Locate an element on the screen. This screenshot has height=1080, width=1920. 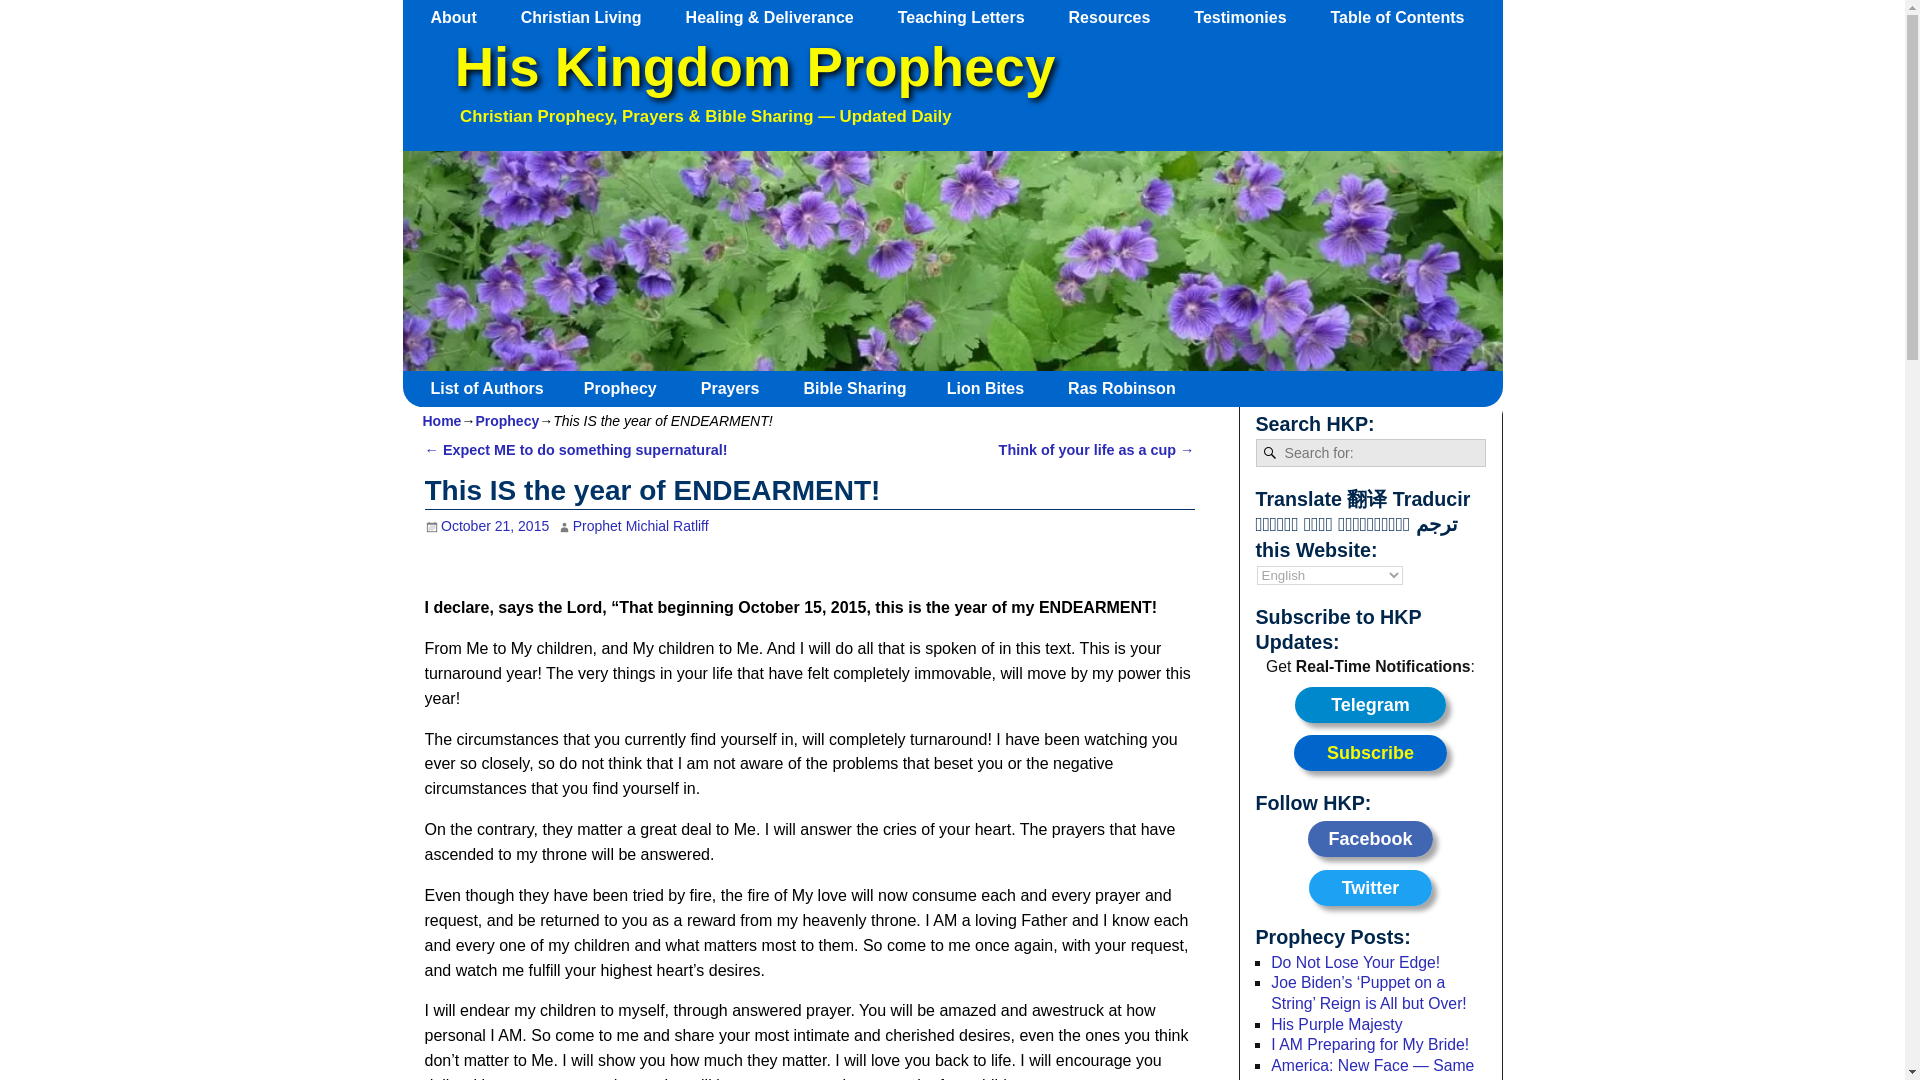
His Kingdom Prophecy is located at coordinates (754, 67).